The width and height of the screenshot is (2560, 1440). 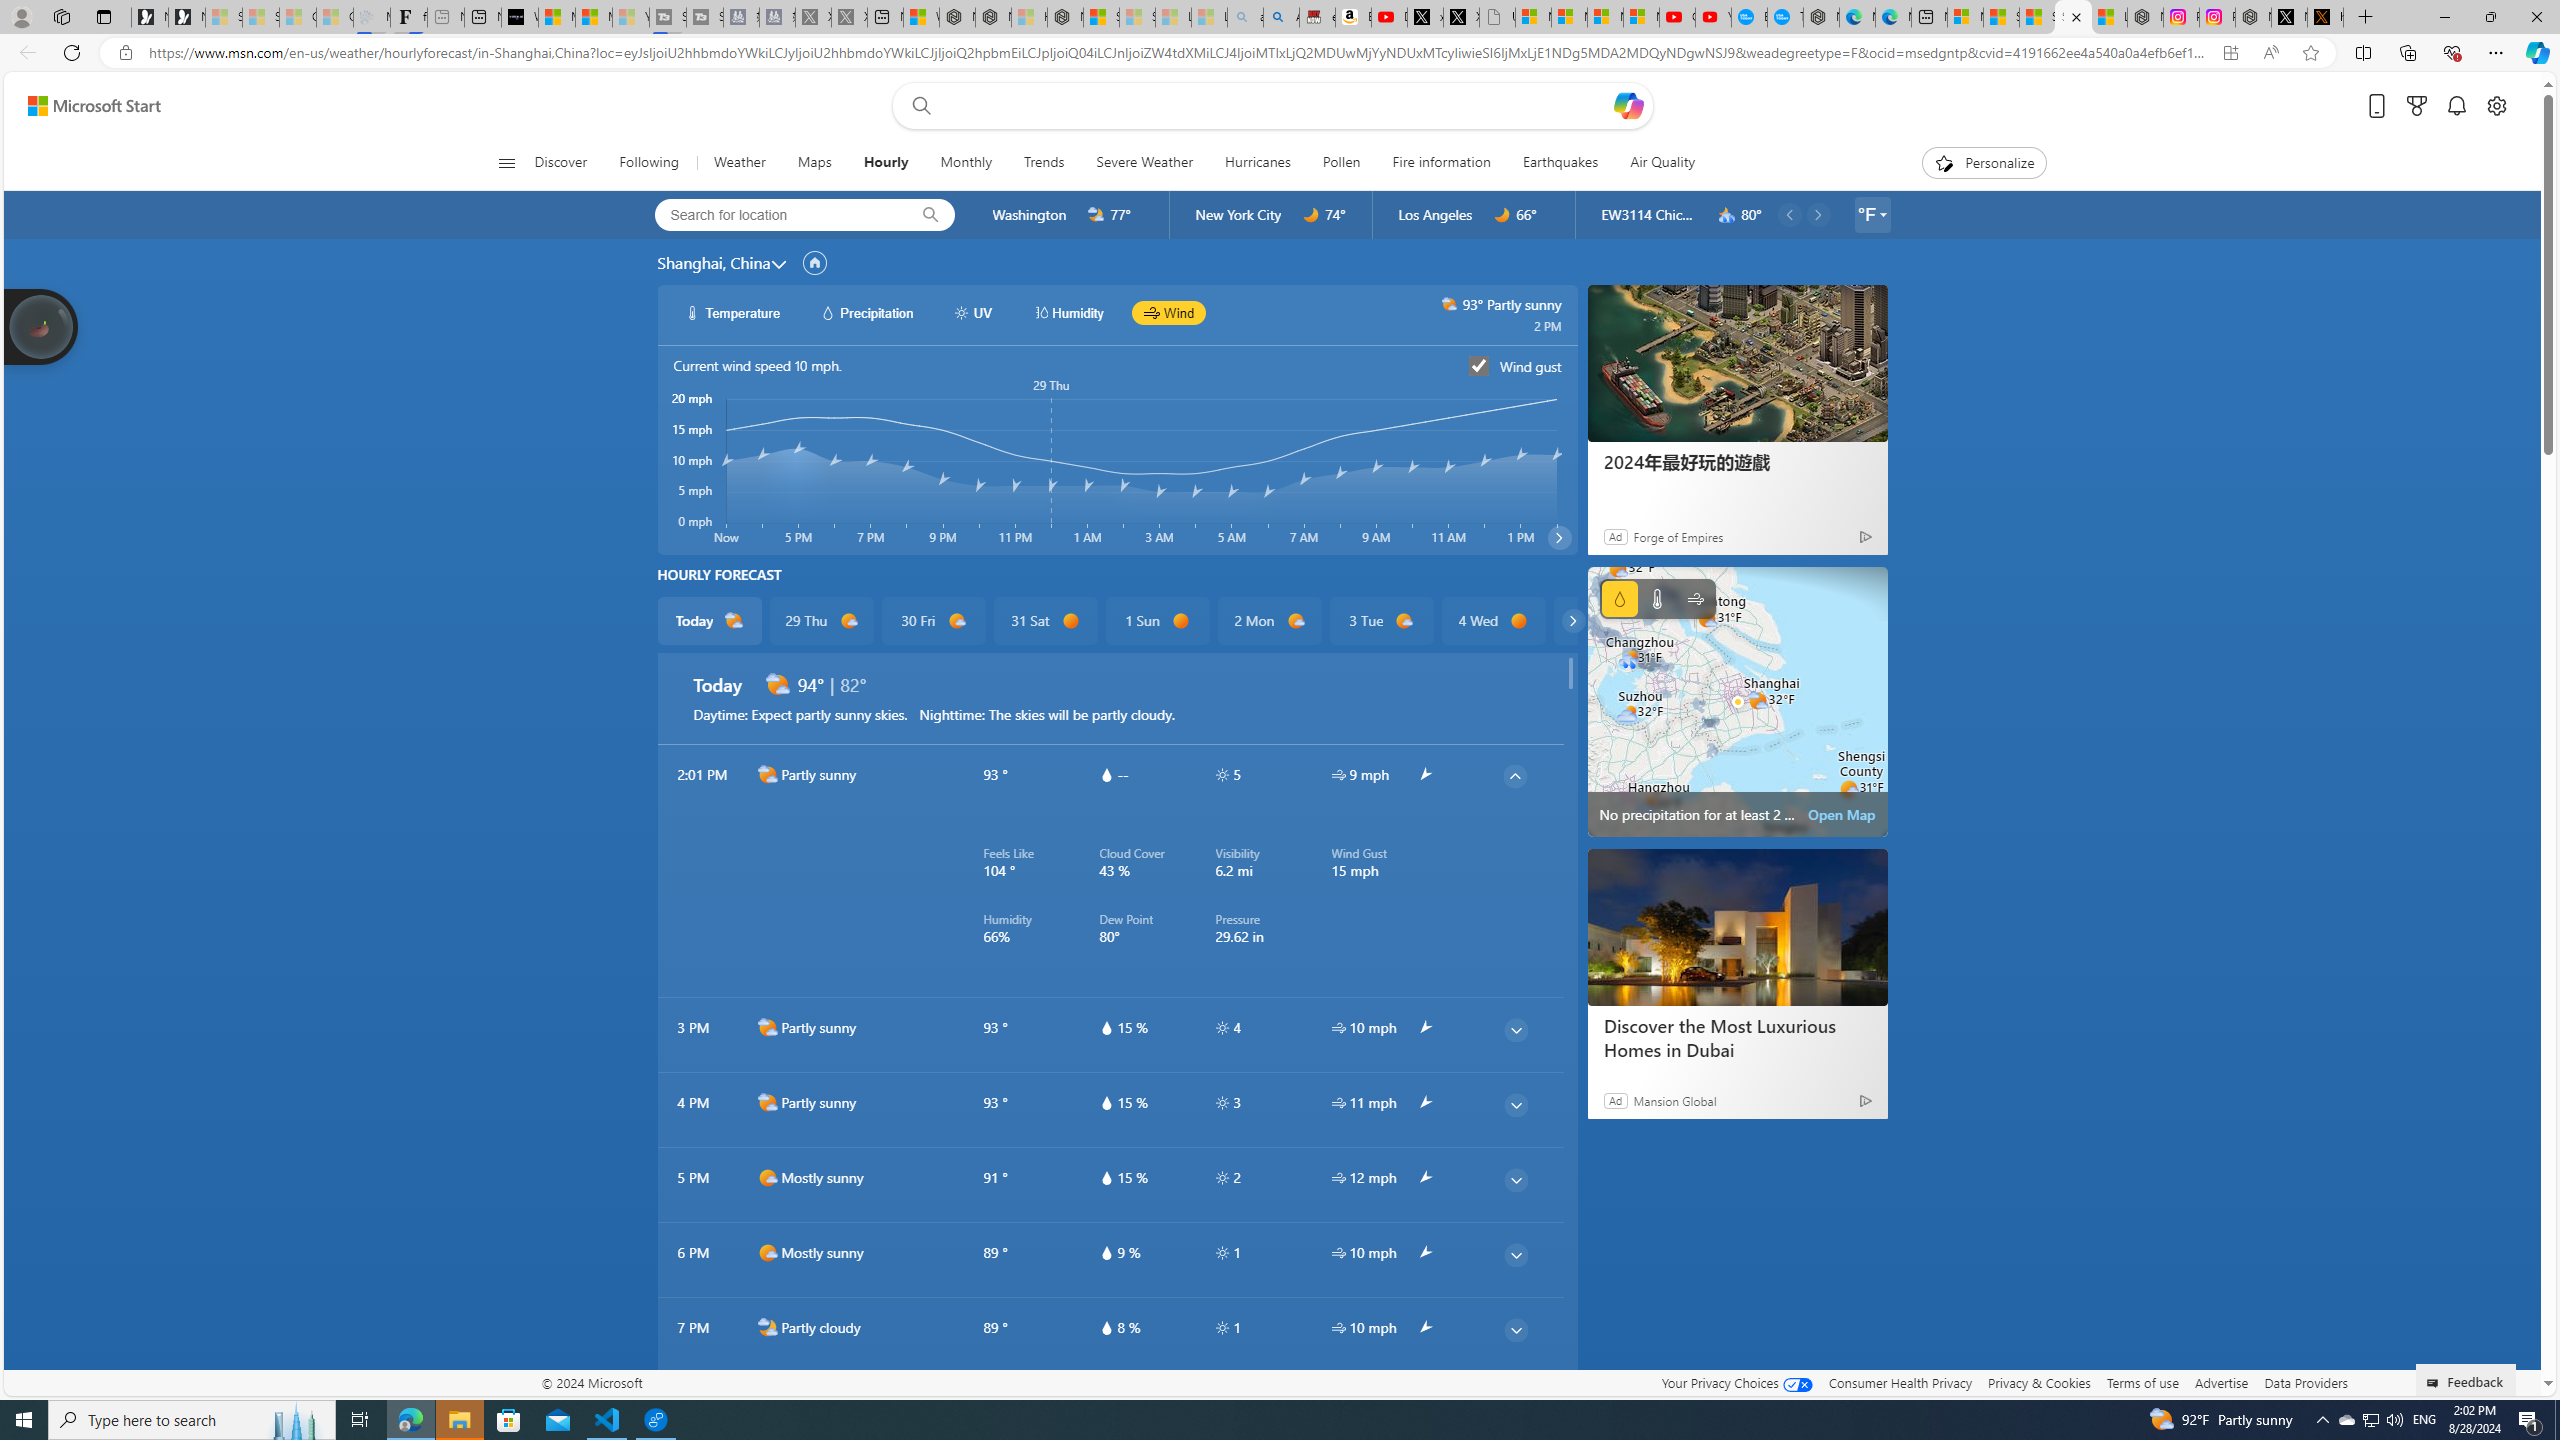 What do you see at coordinates (82, 106) in the screenshot?
I see `Skip to footer` at bounding box center [82, 106].